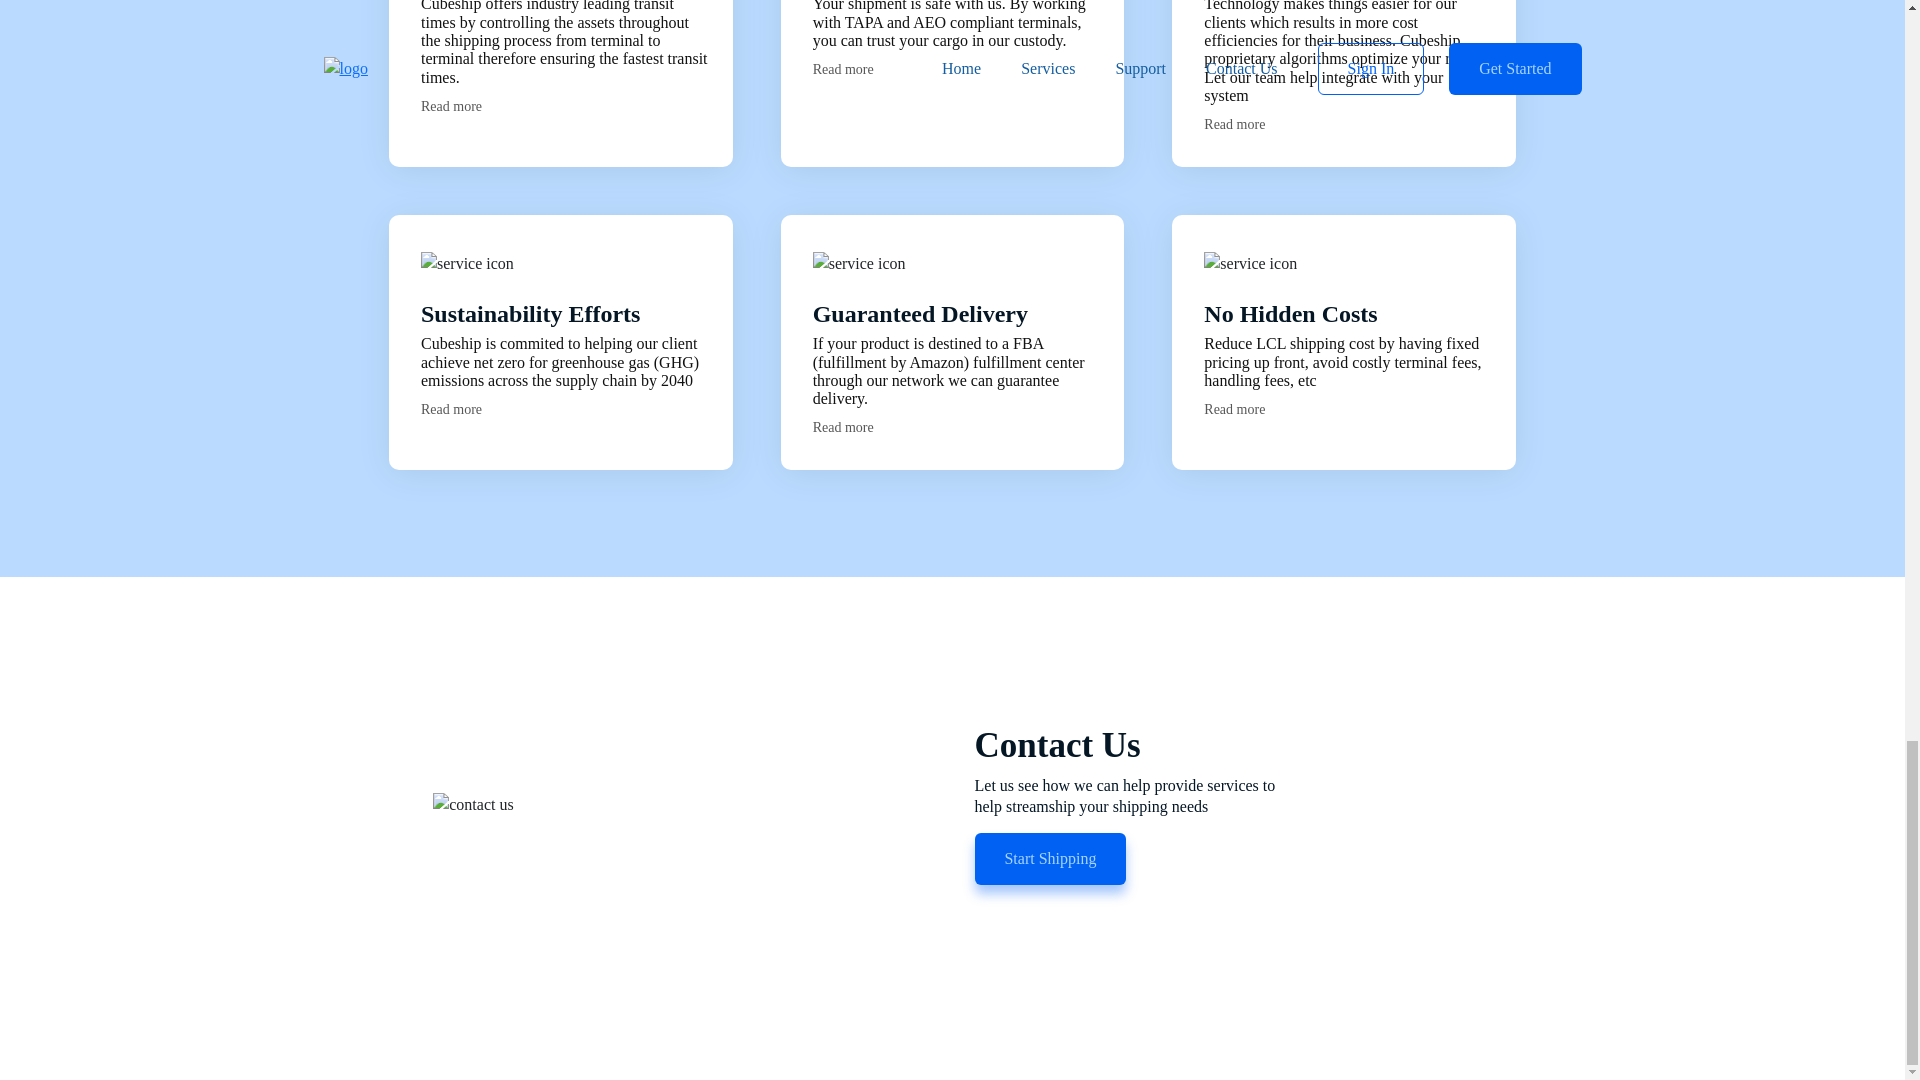 The width and height of the screenshot is (1920, 1080). I want to click on Read more, so click(460, 106).